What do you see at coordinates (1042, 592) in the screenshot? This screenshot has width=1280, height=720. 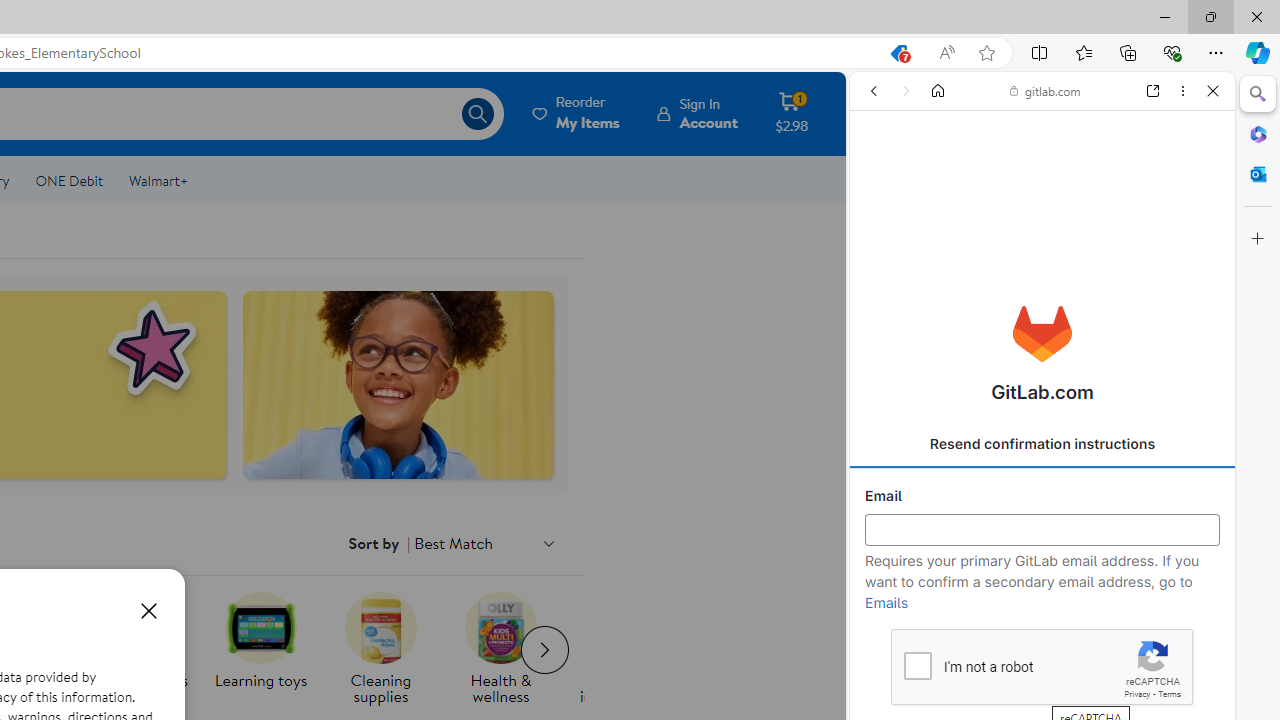 I see `About GitLab` at bounding box center [1042, 592].